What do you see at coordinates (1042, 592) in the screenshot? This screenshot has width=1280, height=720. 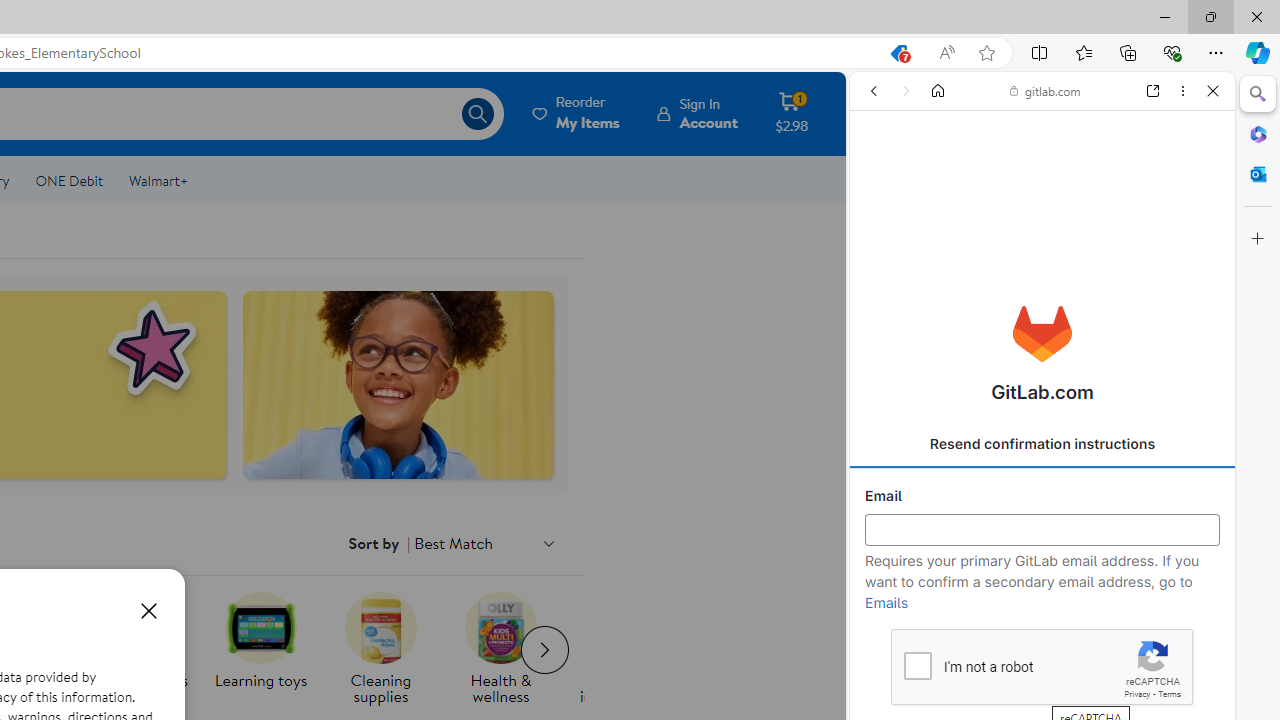 I see `About GitLab` at bounding box center [1042, 592].